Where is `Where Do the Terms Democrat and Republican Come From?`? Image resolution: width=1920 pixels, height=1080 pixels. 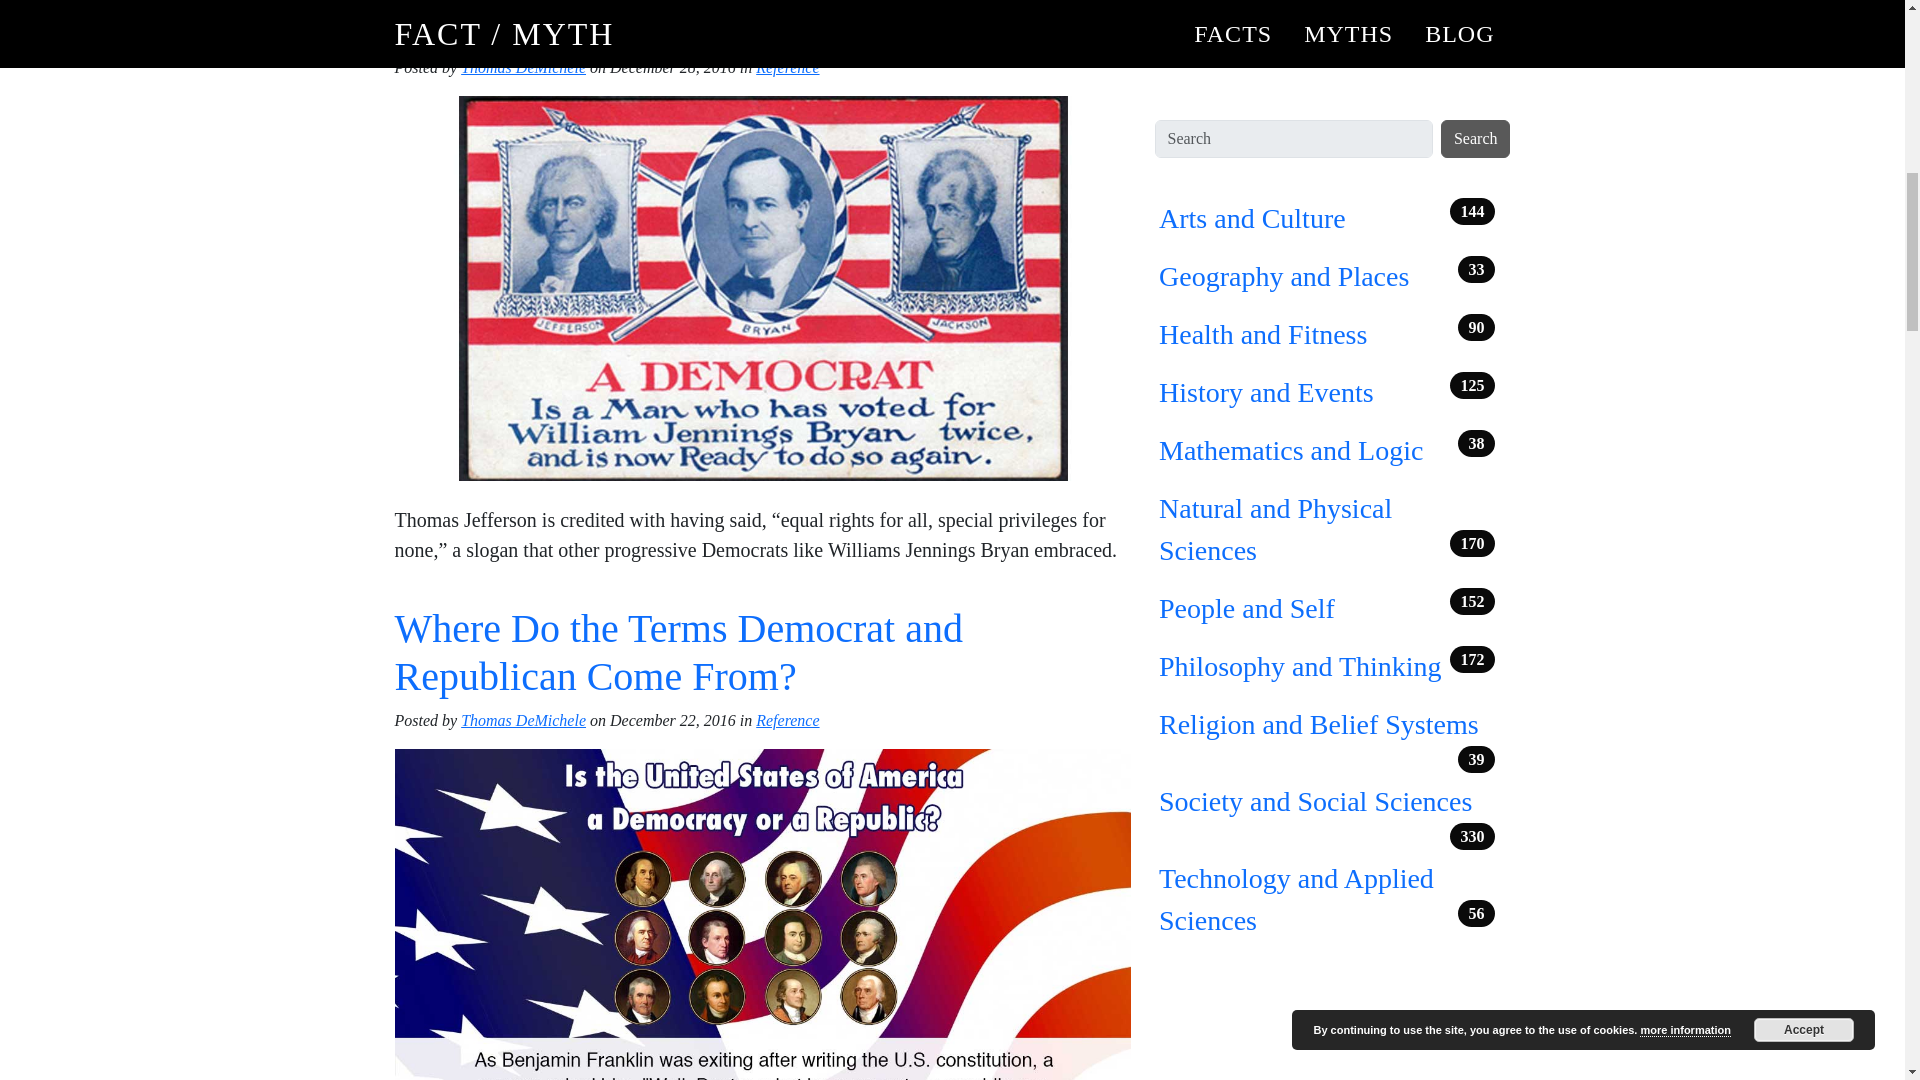 Where Do the Terms Democrat and Republican Come From? is located at coordinates (677, 652).